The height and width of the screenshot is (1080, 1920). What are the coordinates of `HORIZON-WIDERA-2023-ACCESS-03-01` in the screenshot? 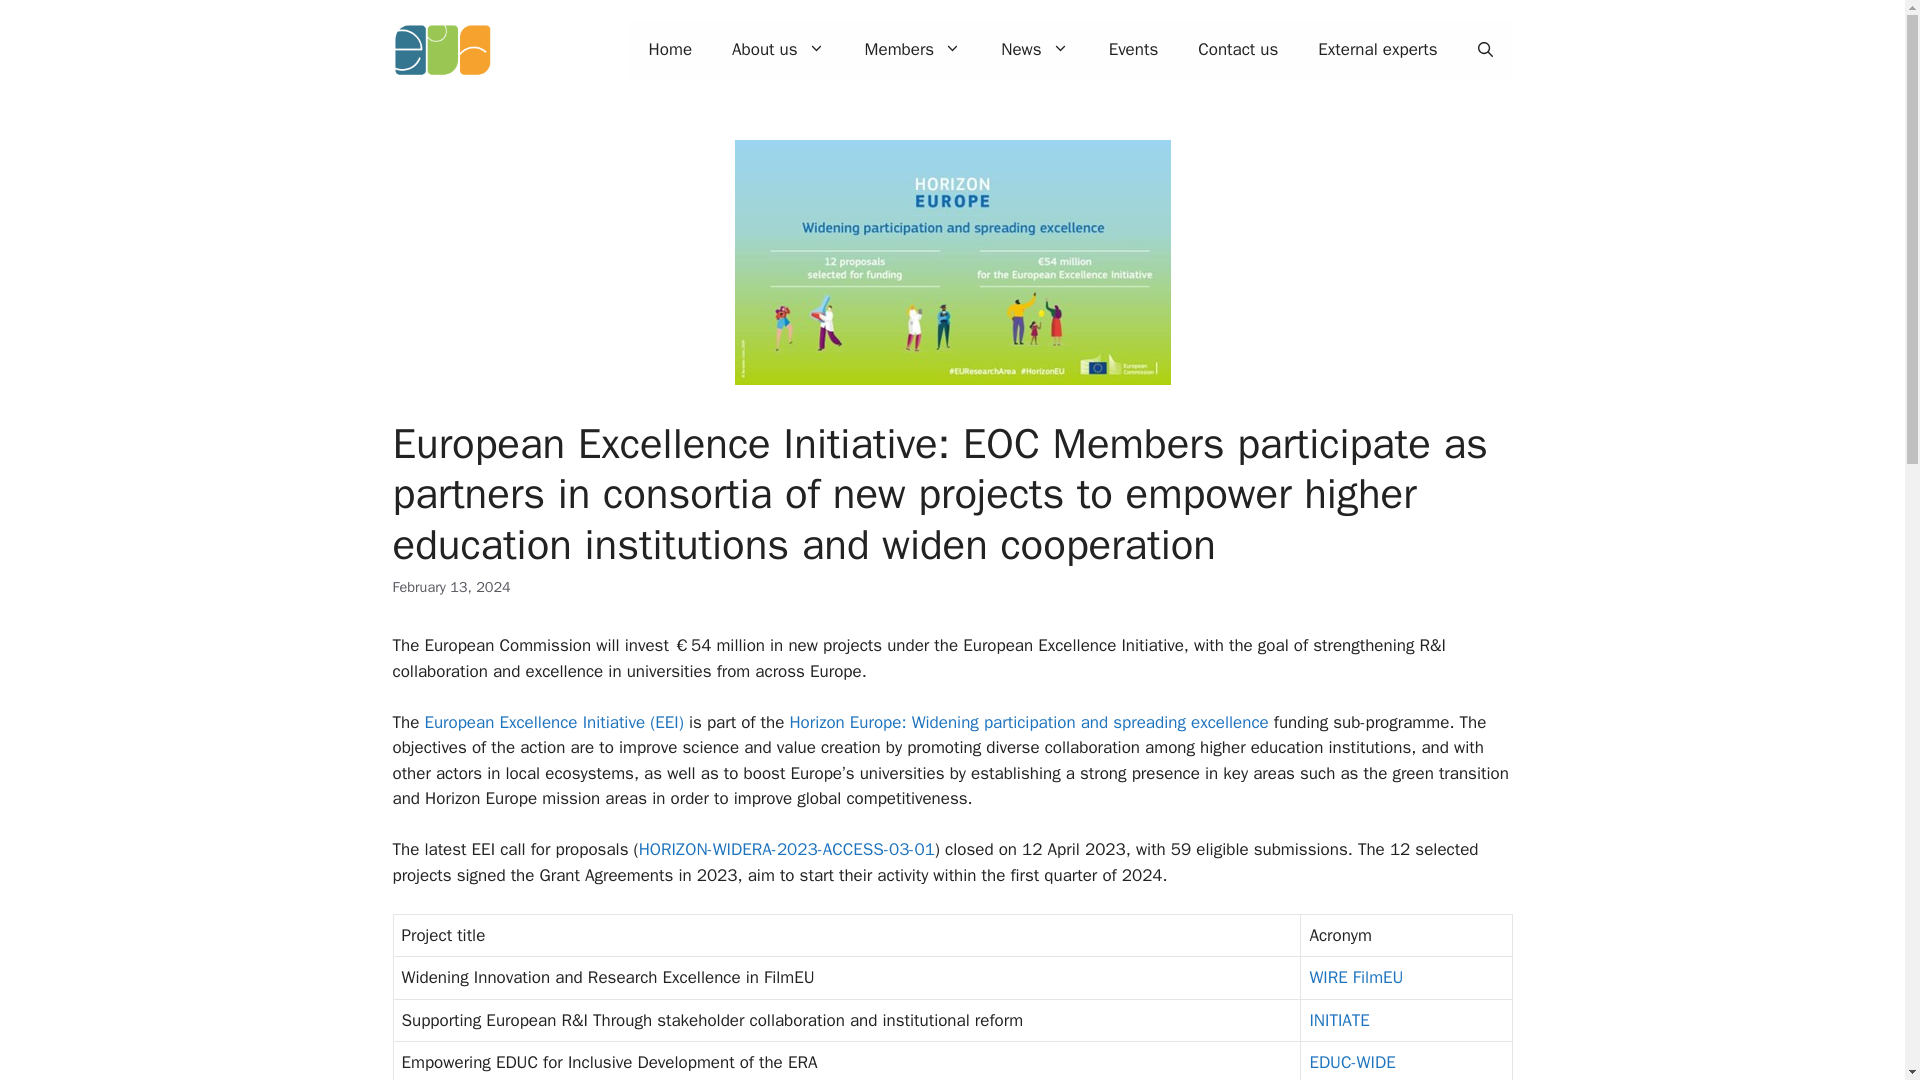 It's located at (787, 849).